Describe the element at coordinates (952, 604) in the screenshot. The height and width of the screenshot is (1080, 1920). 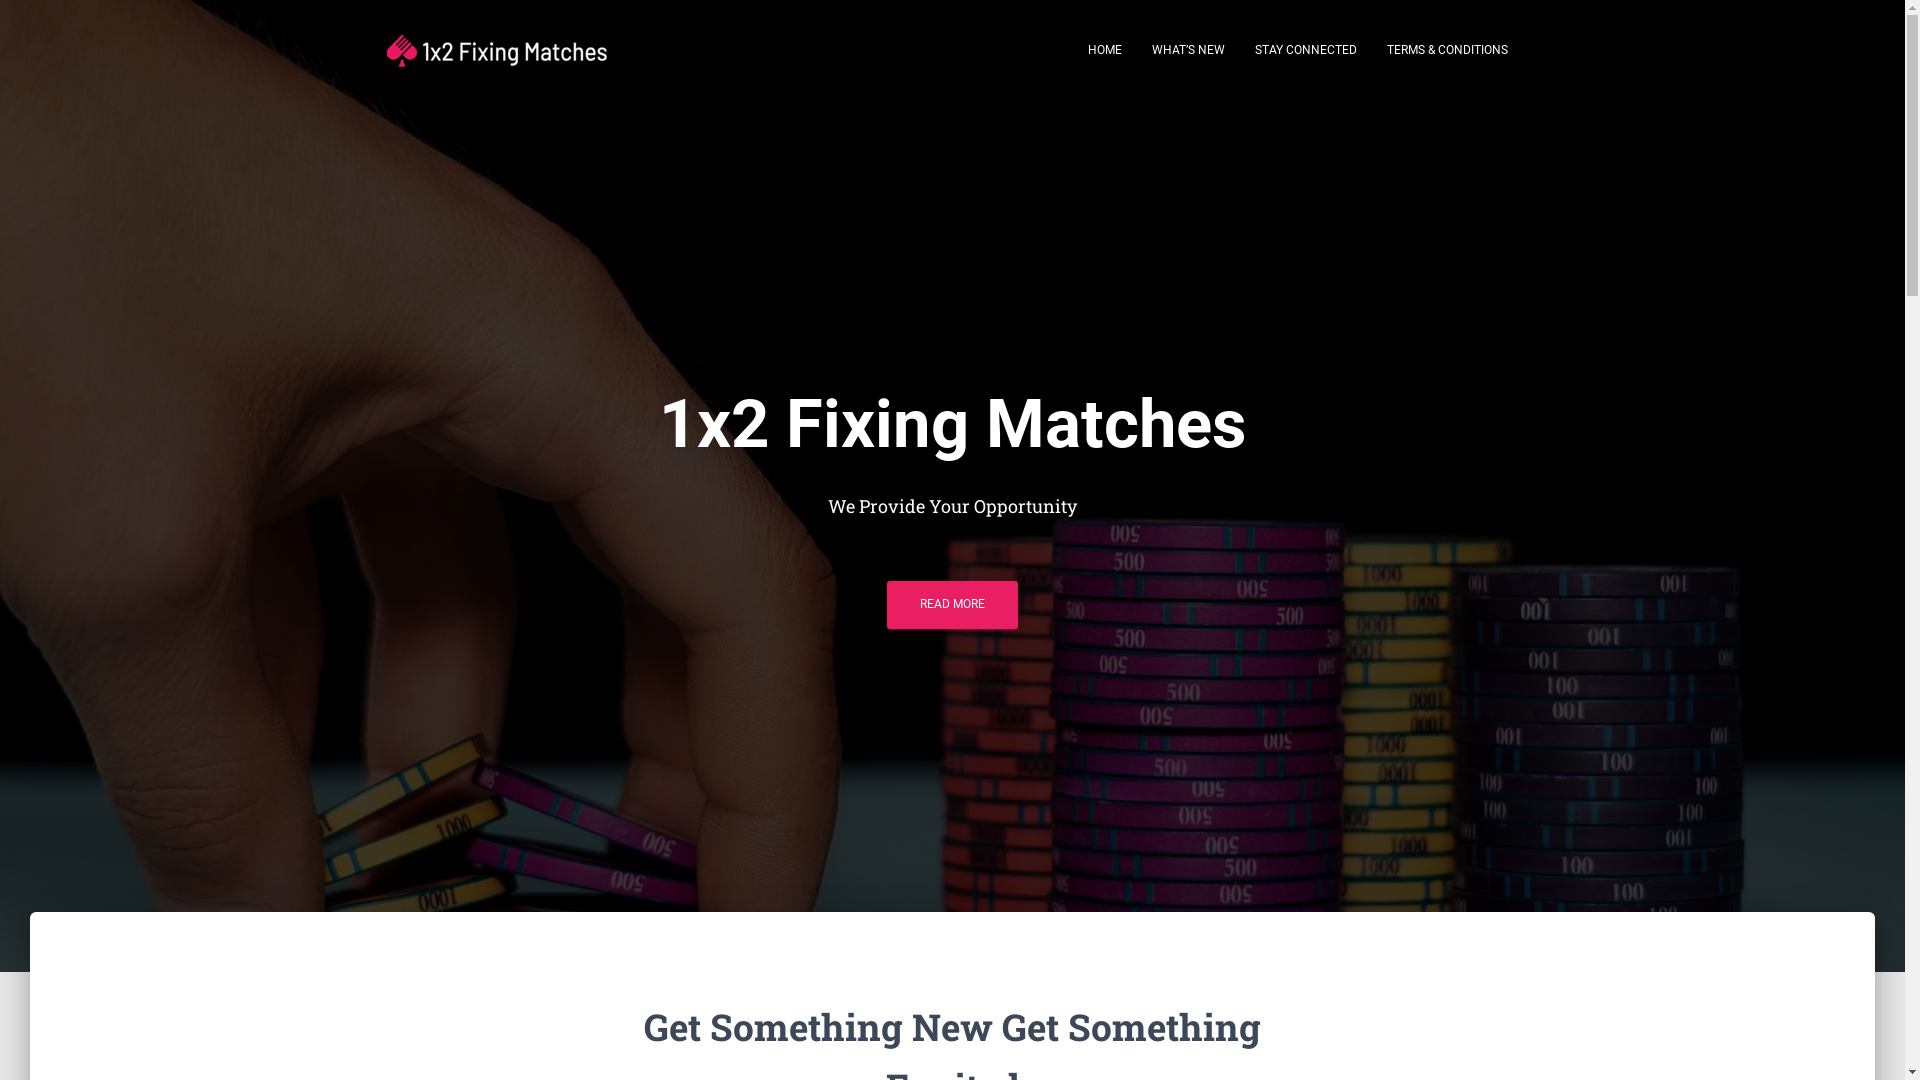
I see `READ MORE` at that location.